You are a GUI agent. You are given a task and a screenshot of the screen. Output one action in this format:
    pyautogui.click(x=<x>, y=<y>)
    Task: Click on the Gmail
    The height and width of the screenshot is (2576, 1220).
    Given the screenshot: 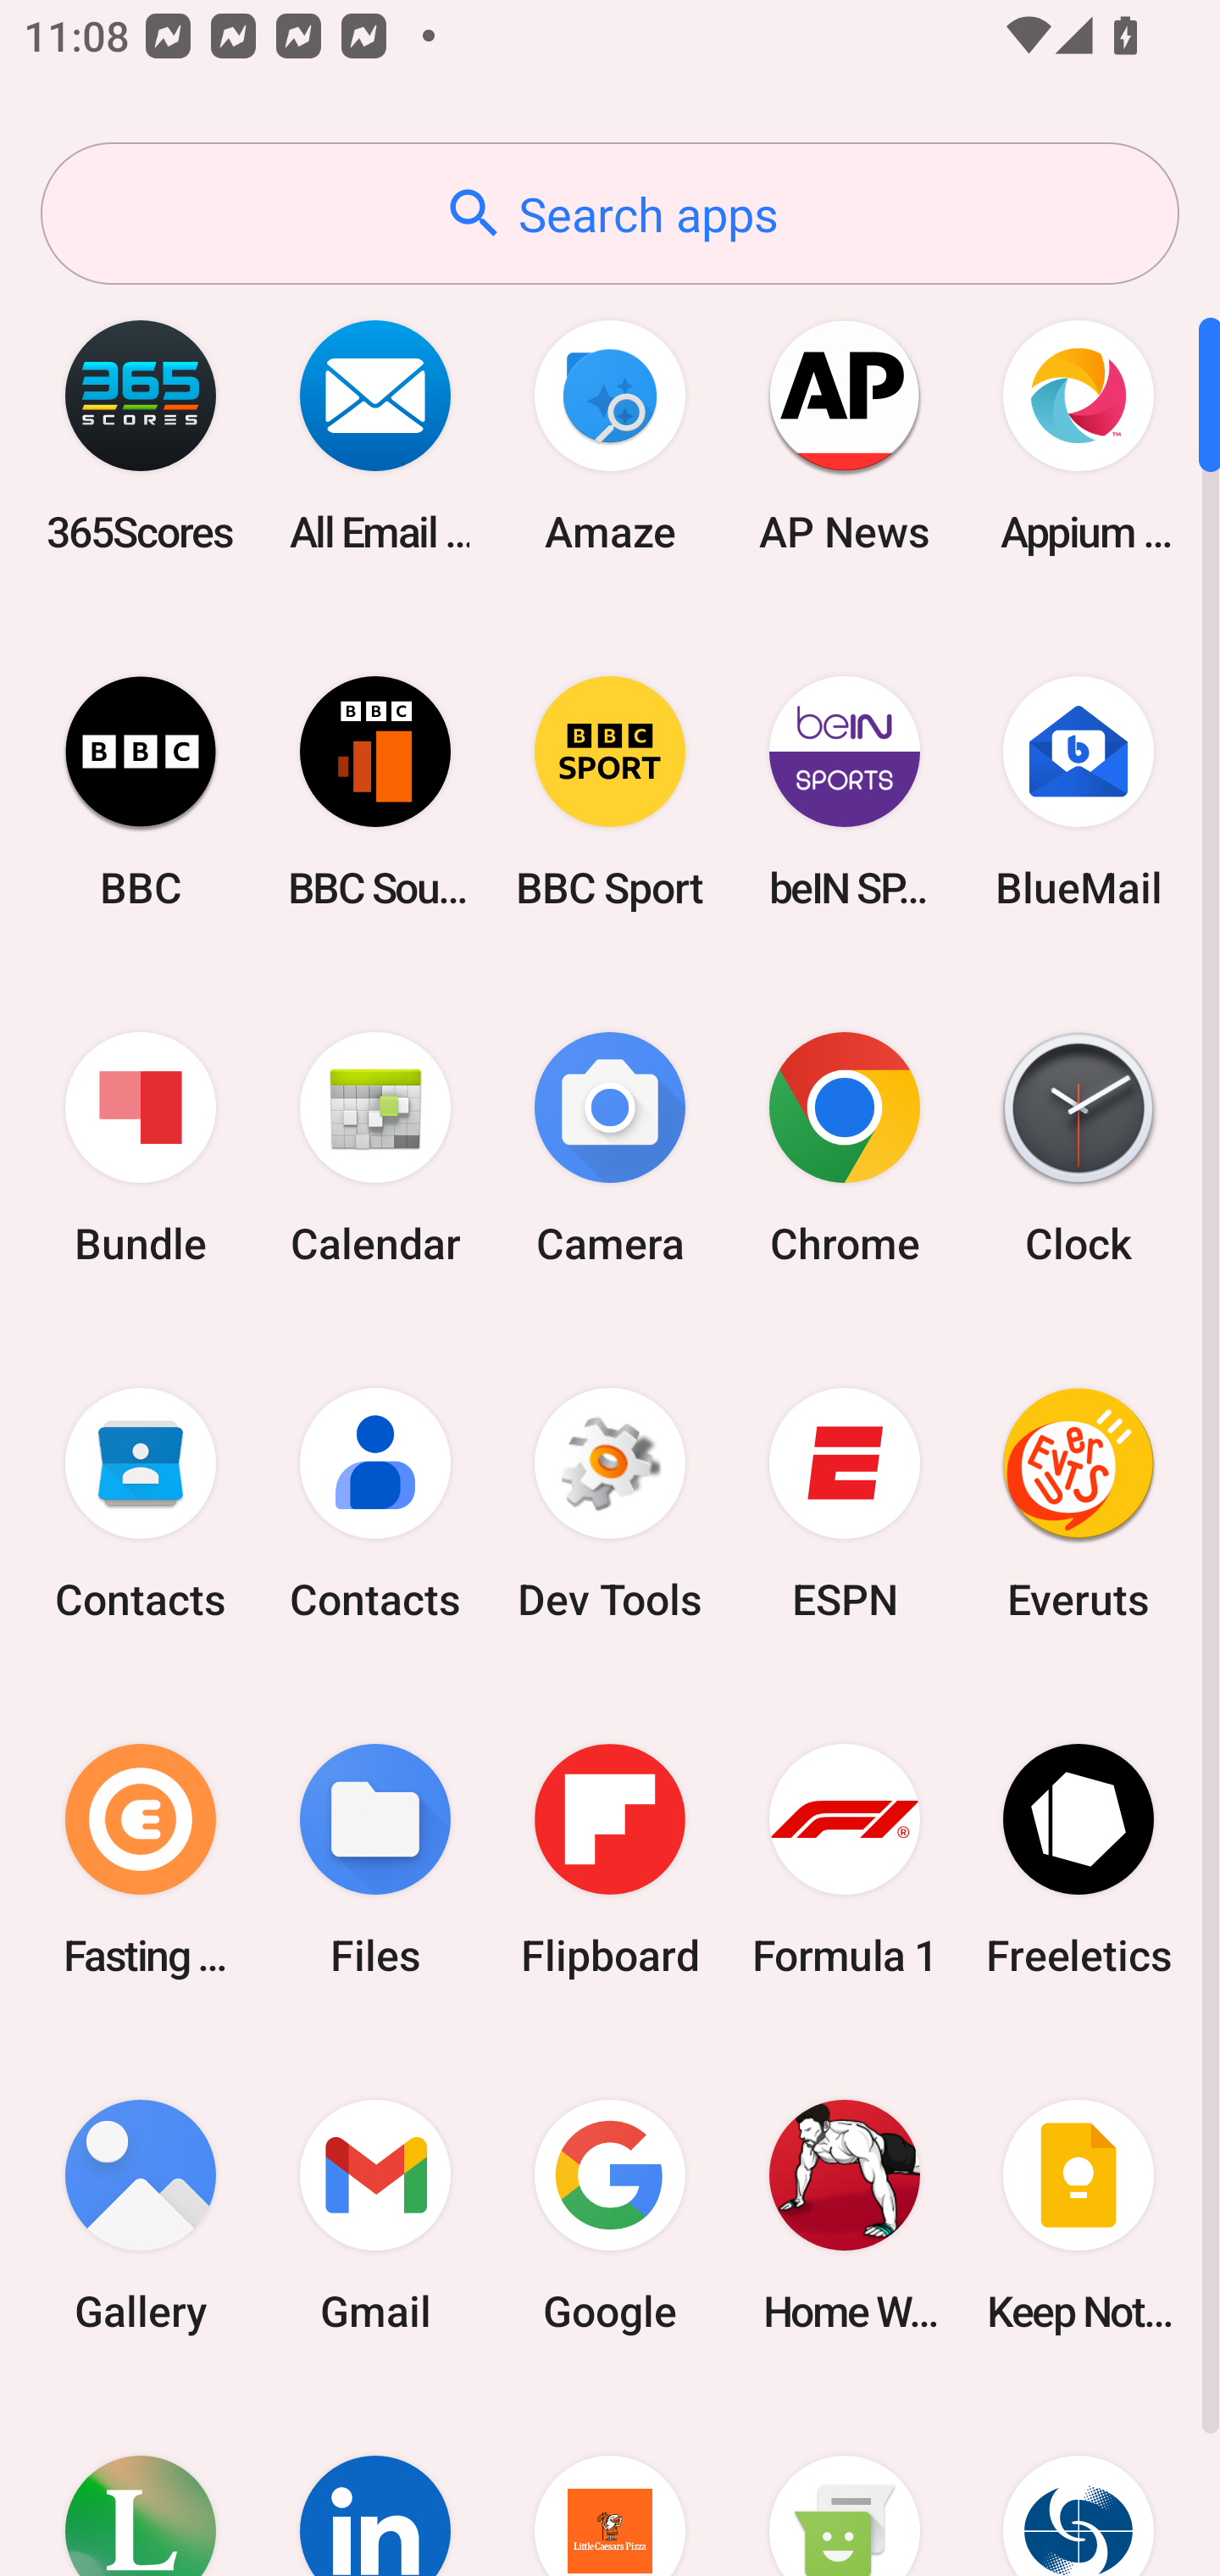 What is the action you would take?
    pyautogui.click(x=375, y=2215)
    